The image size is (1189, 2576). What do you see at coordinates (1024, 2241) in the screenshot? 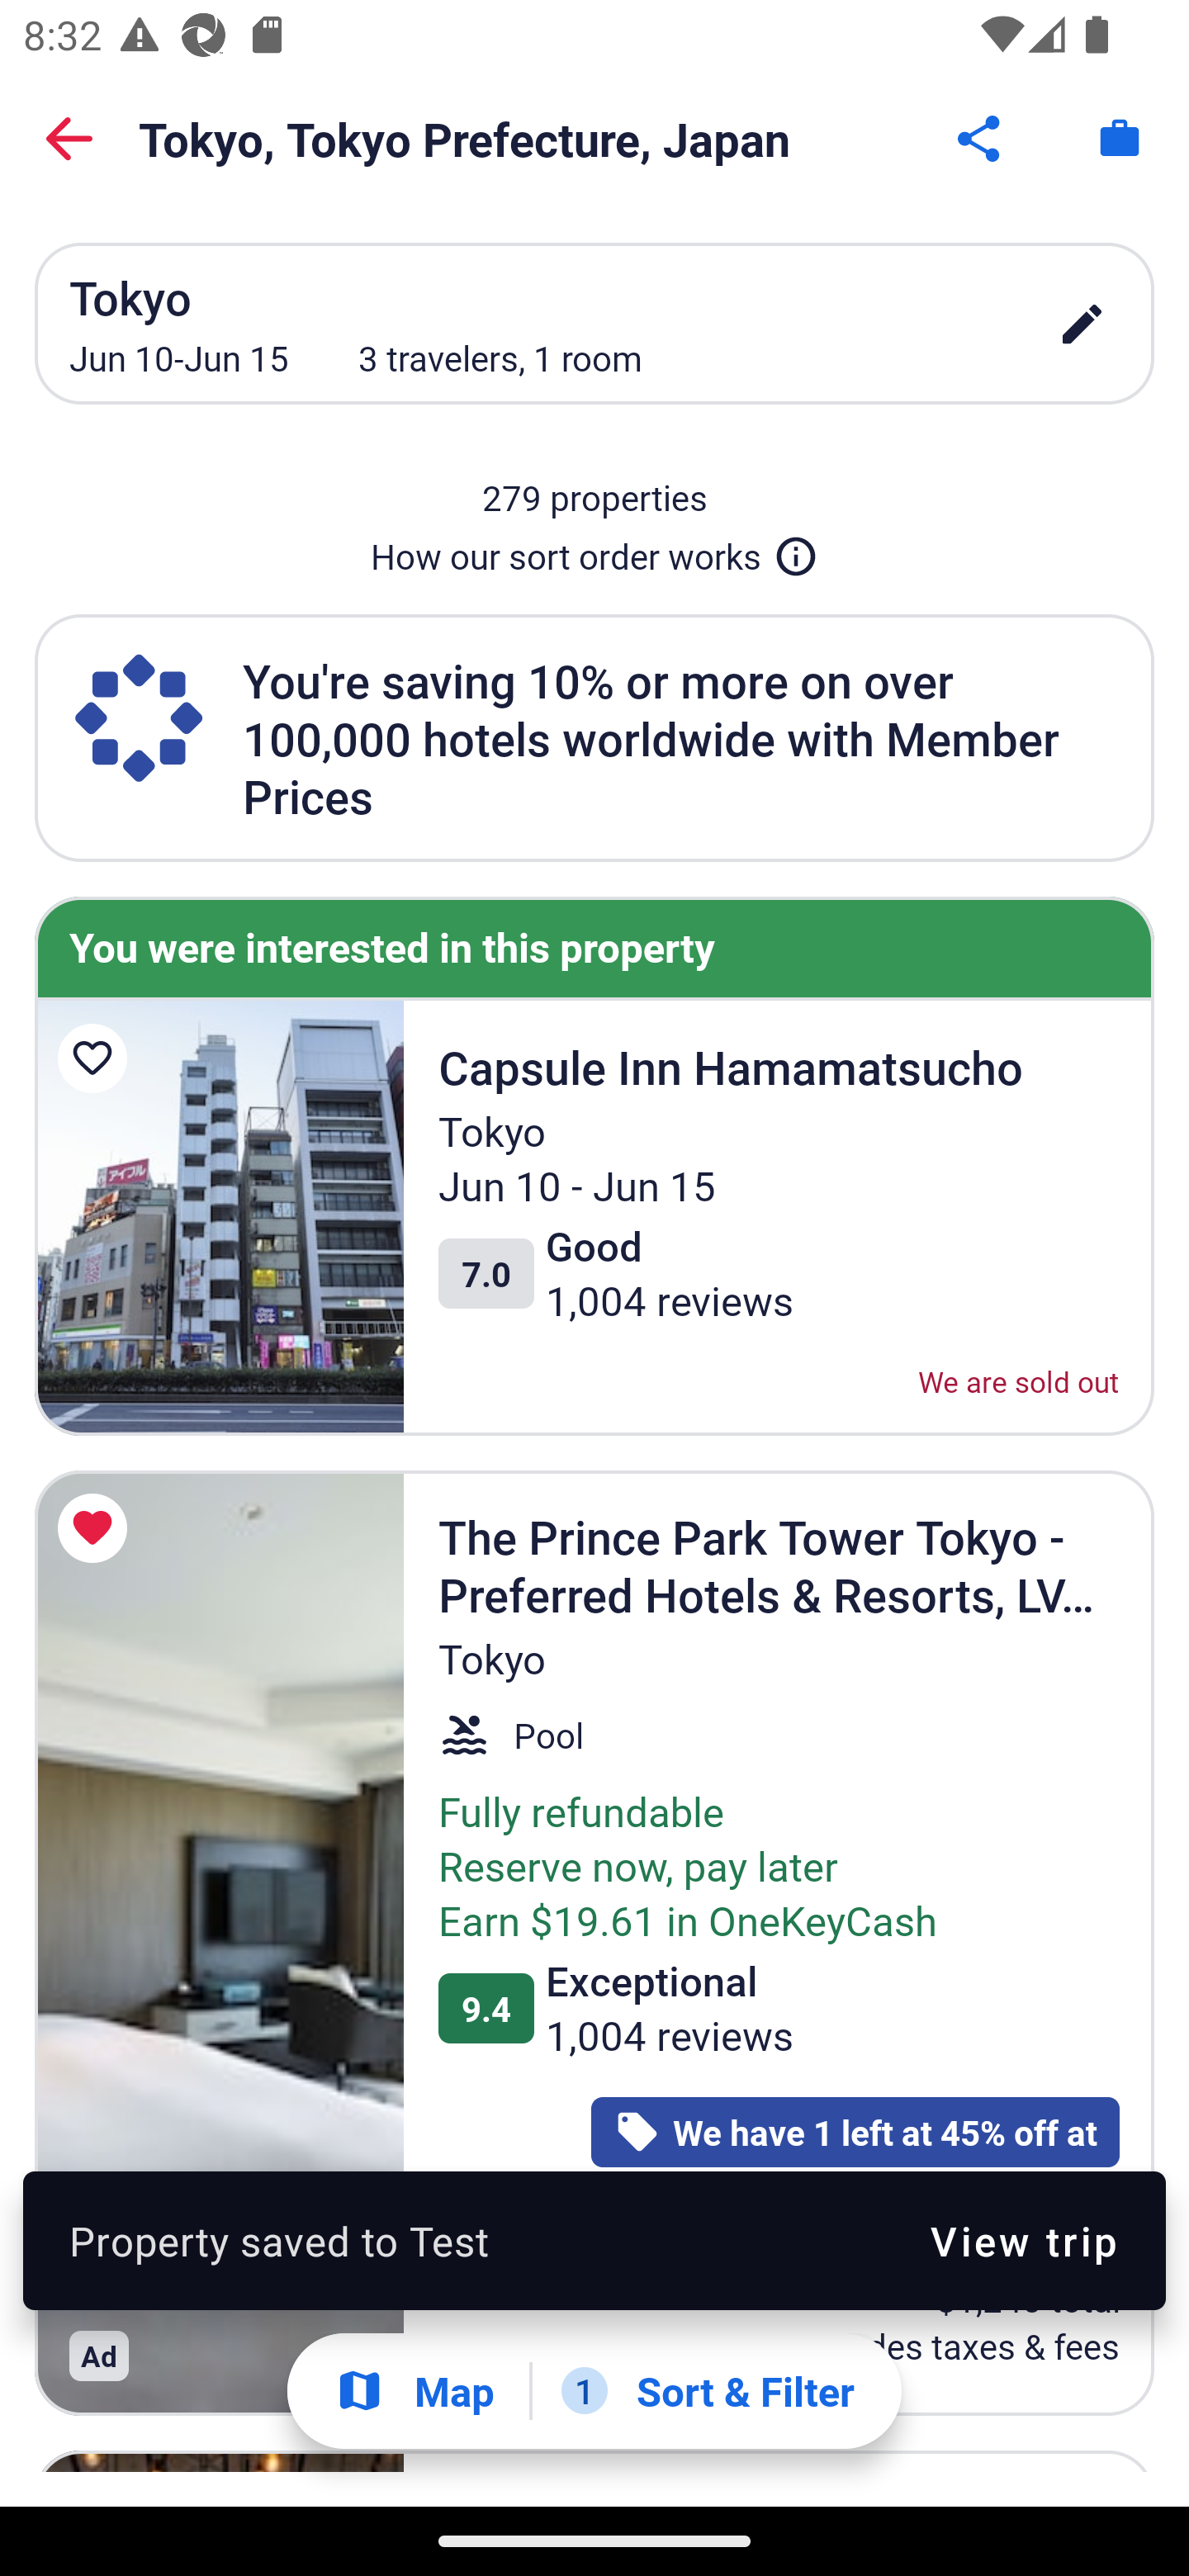
I see `View trip` at bounding box center [1024, 2241].